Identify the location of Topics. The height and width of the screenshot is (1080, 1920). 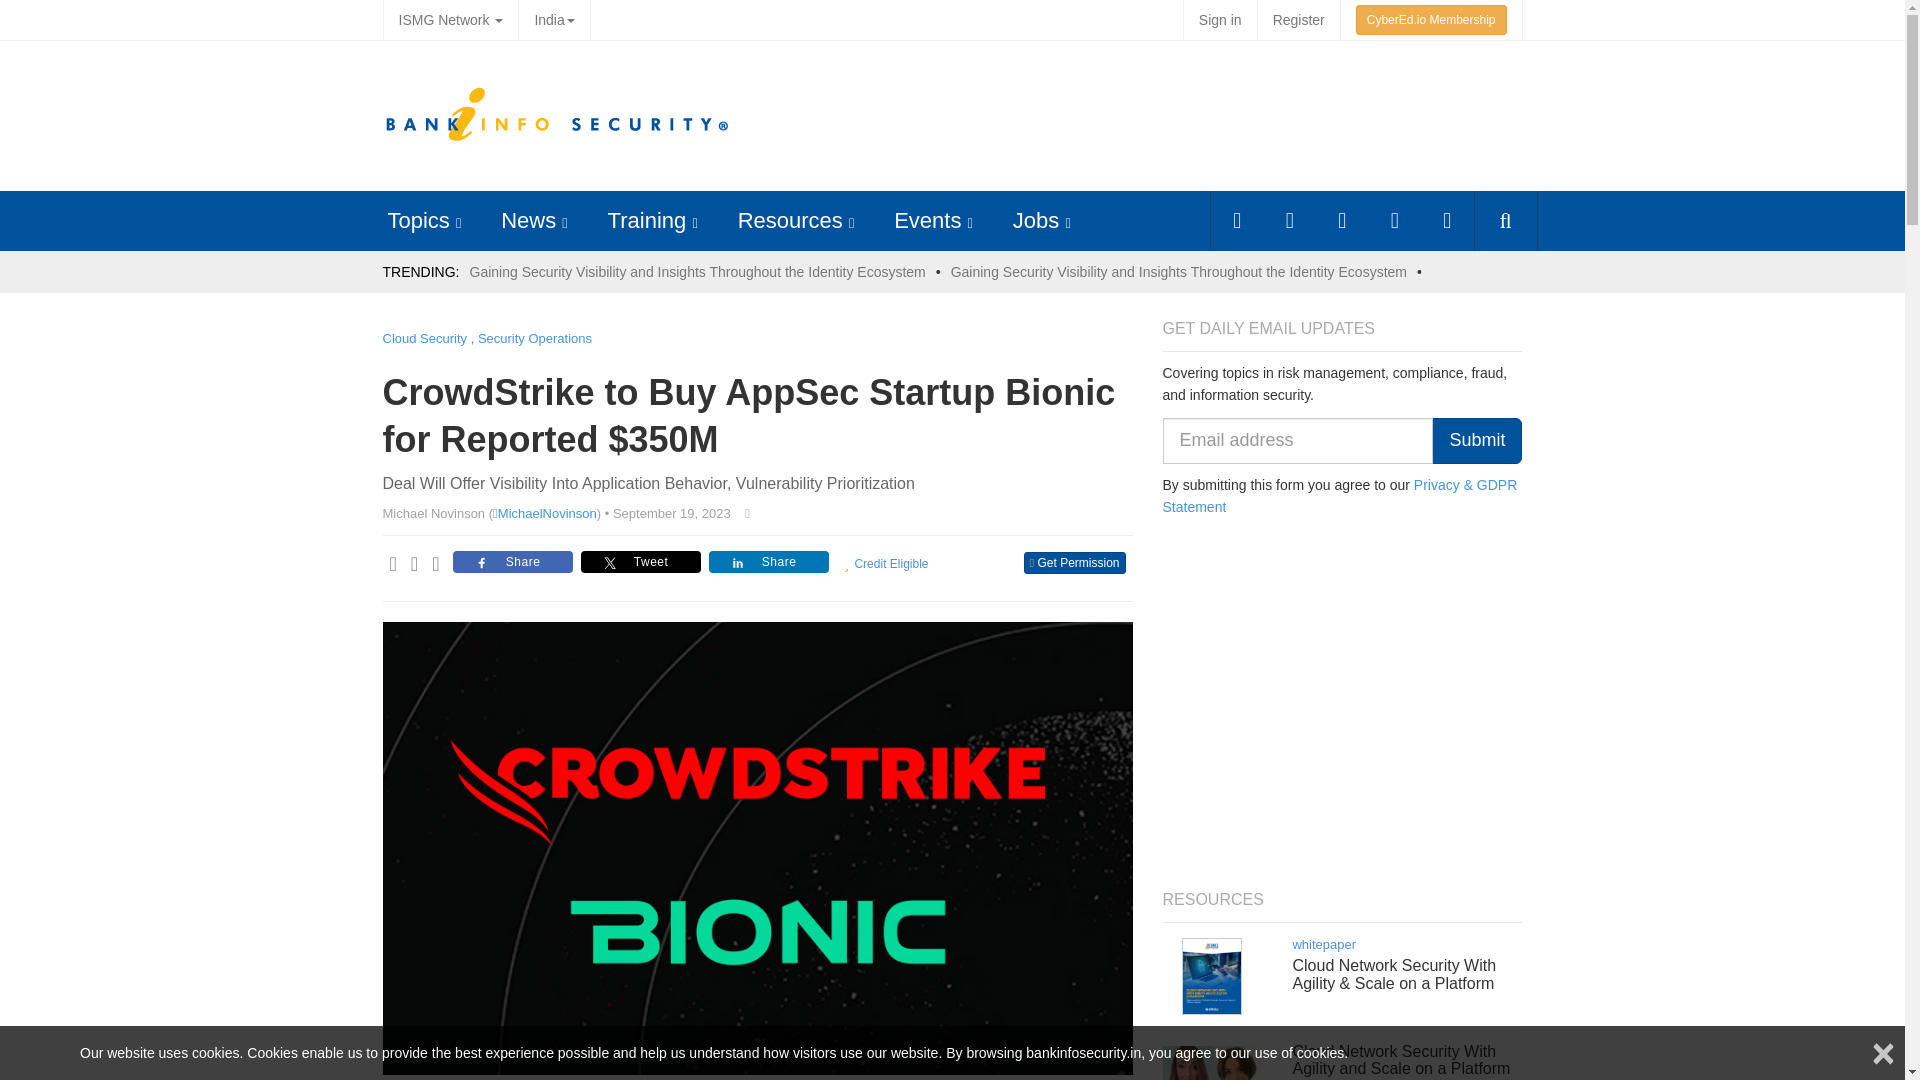
(418, 220).